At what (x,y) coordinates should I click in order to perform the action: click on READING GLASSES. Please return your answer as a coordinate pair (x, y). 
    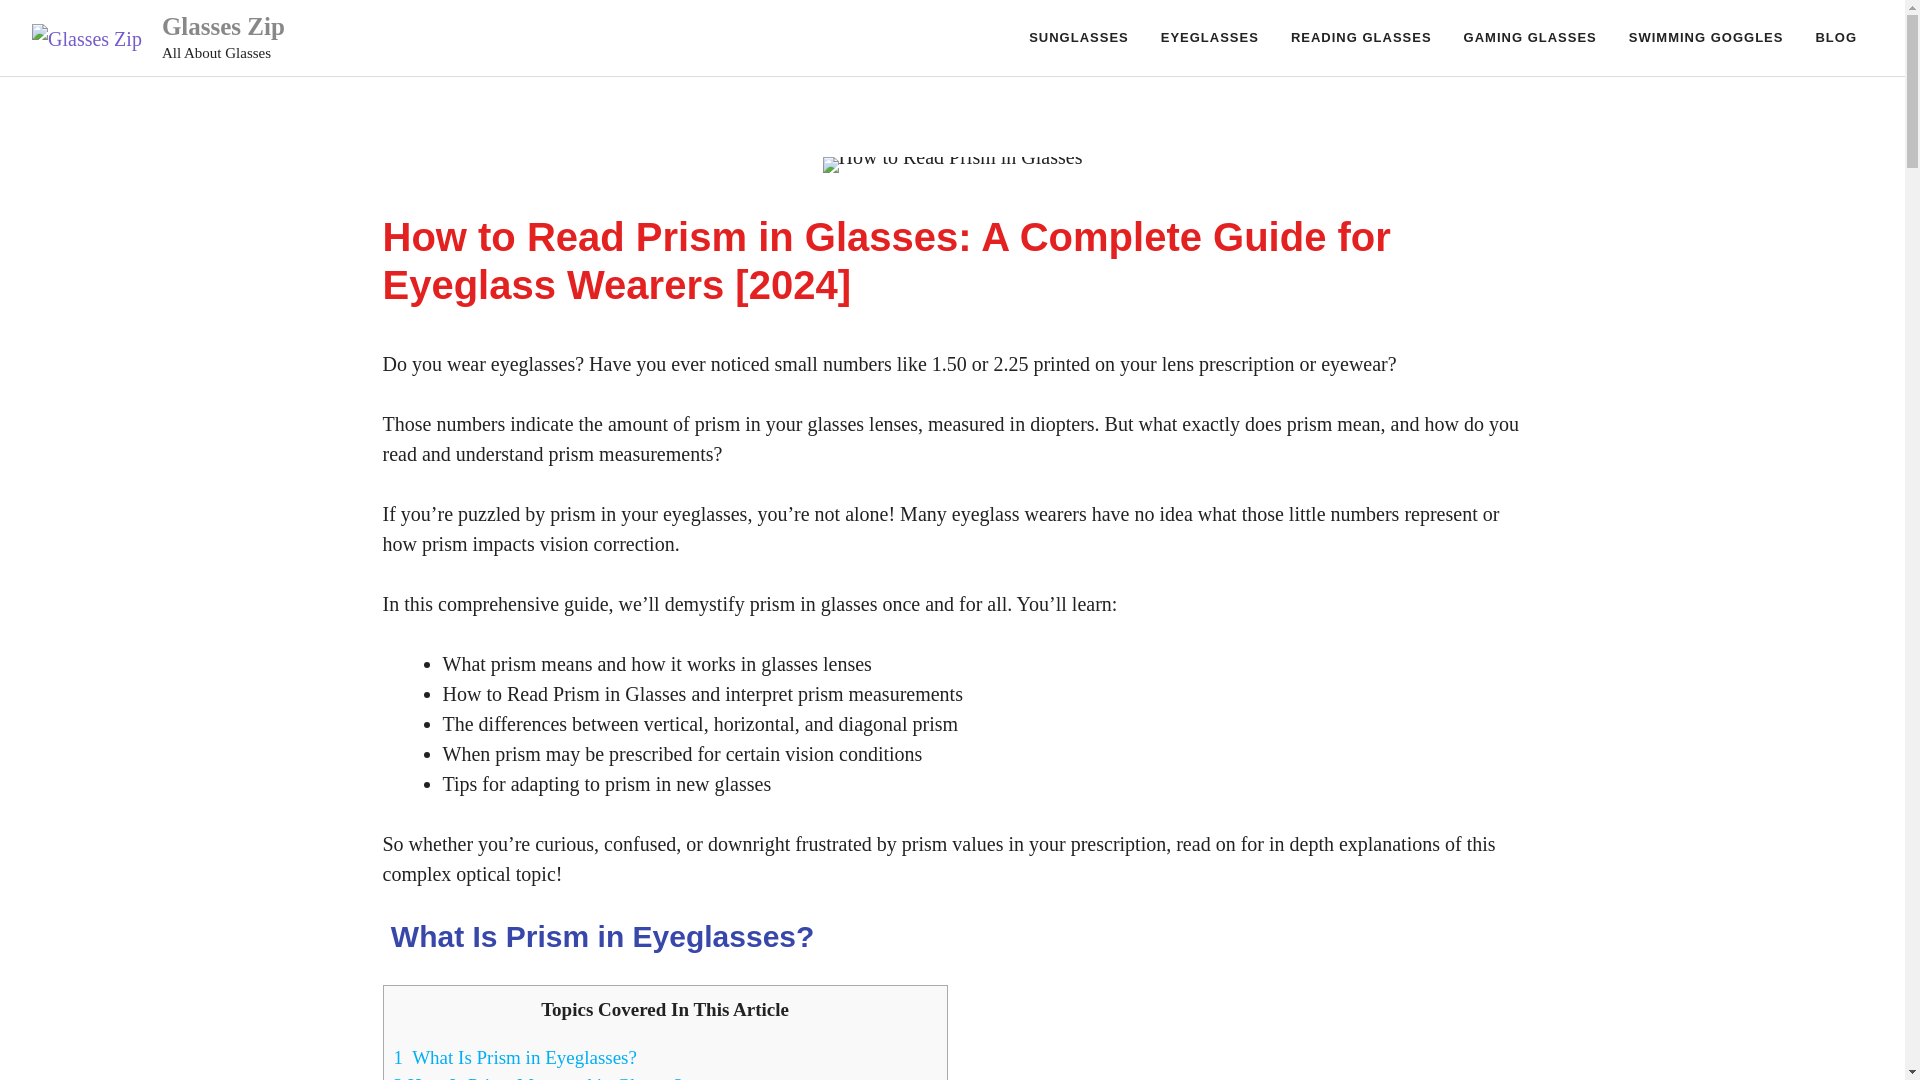
    Looking at the image, I should click on (1360, 38).